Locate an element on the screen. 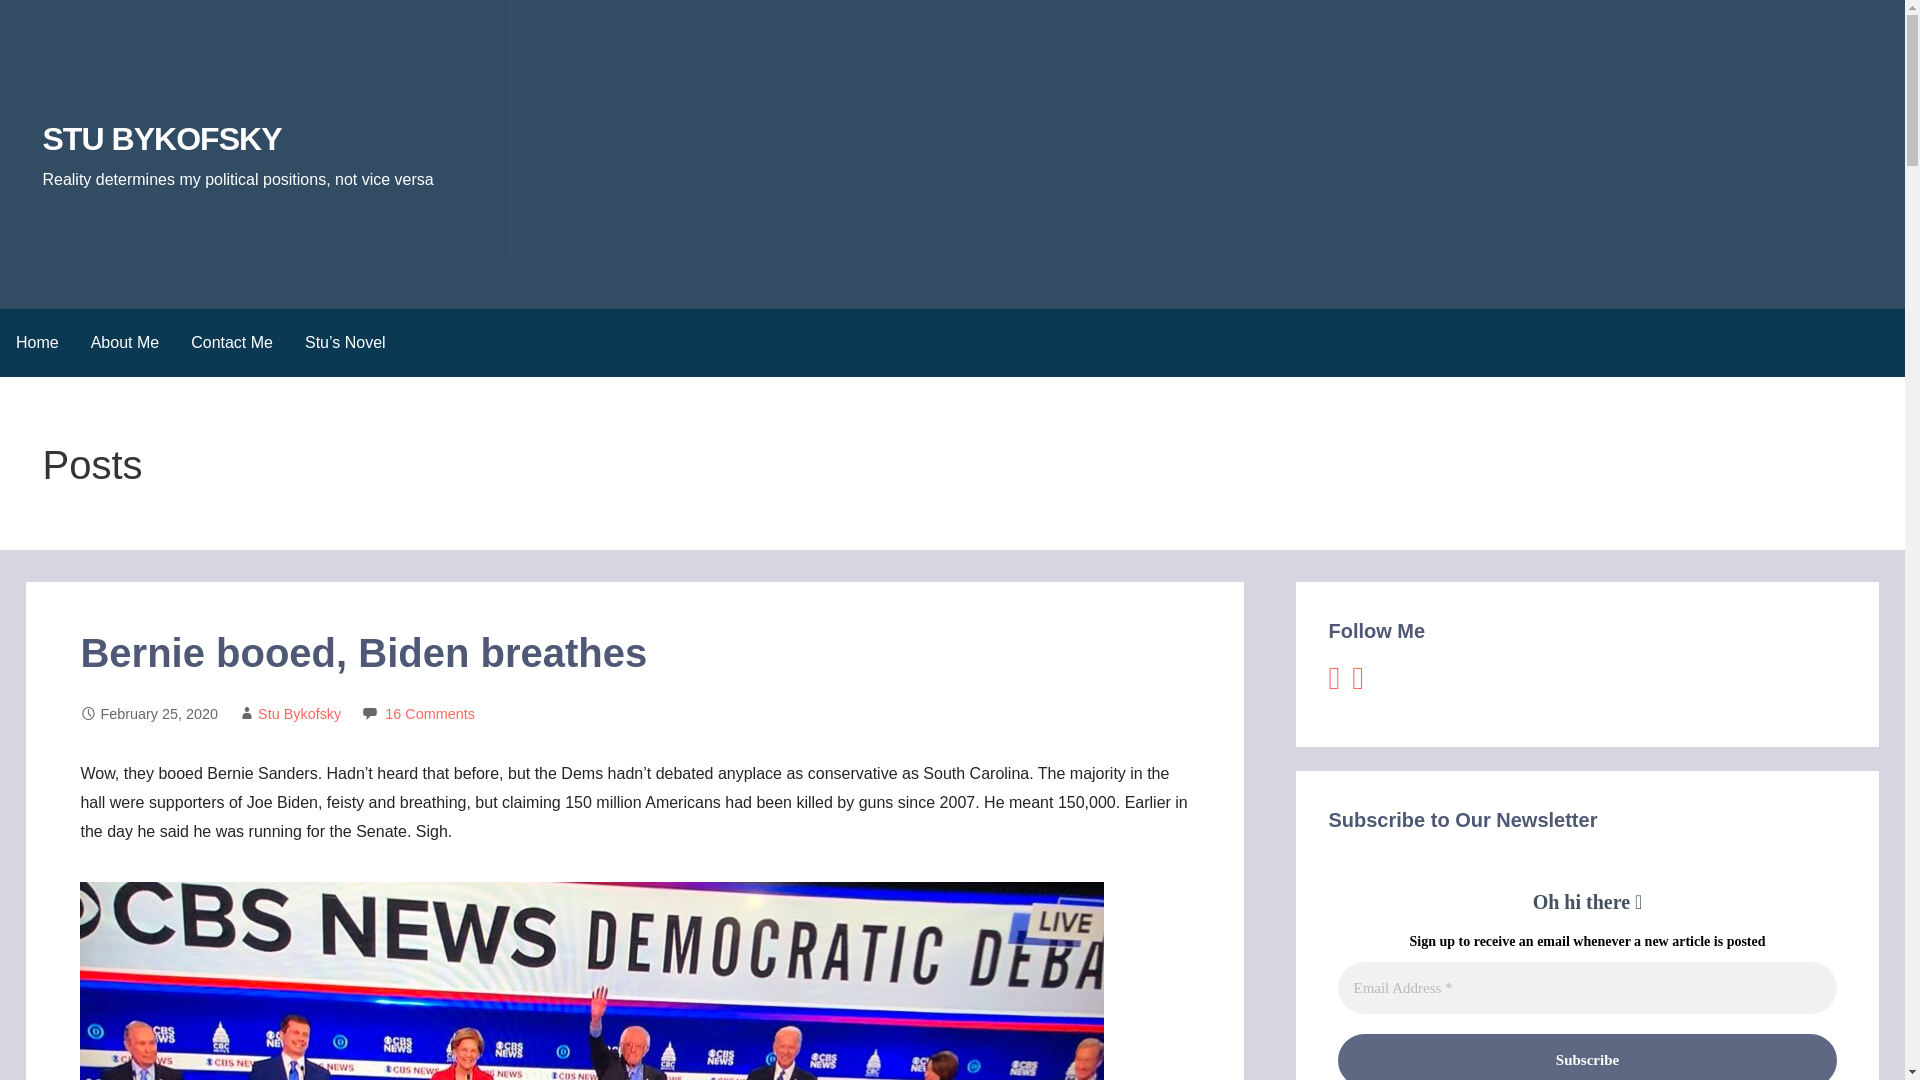  Home is located at coordinates (37, 342).